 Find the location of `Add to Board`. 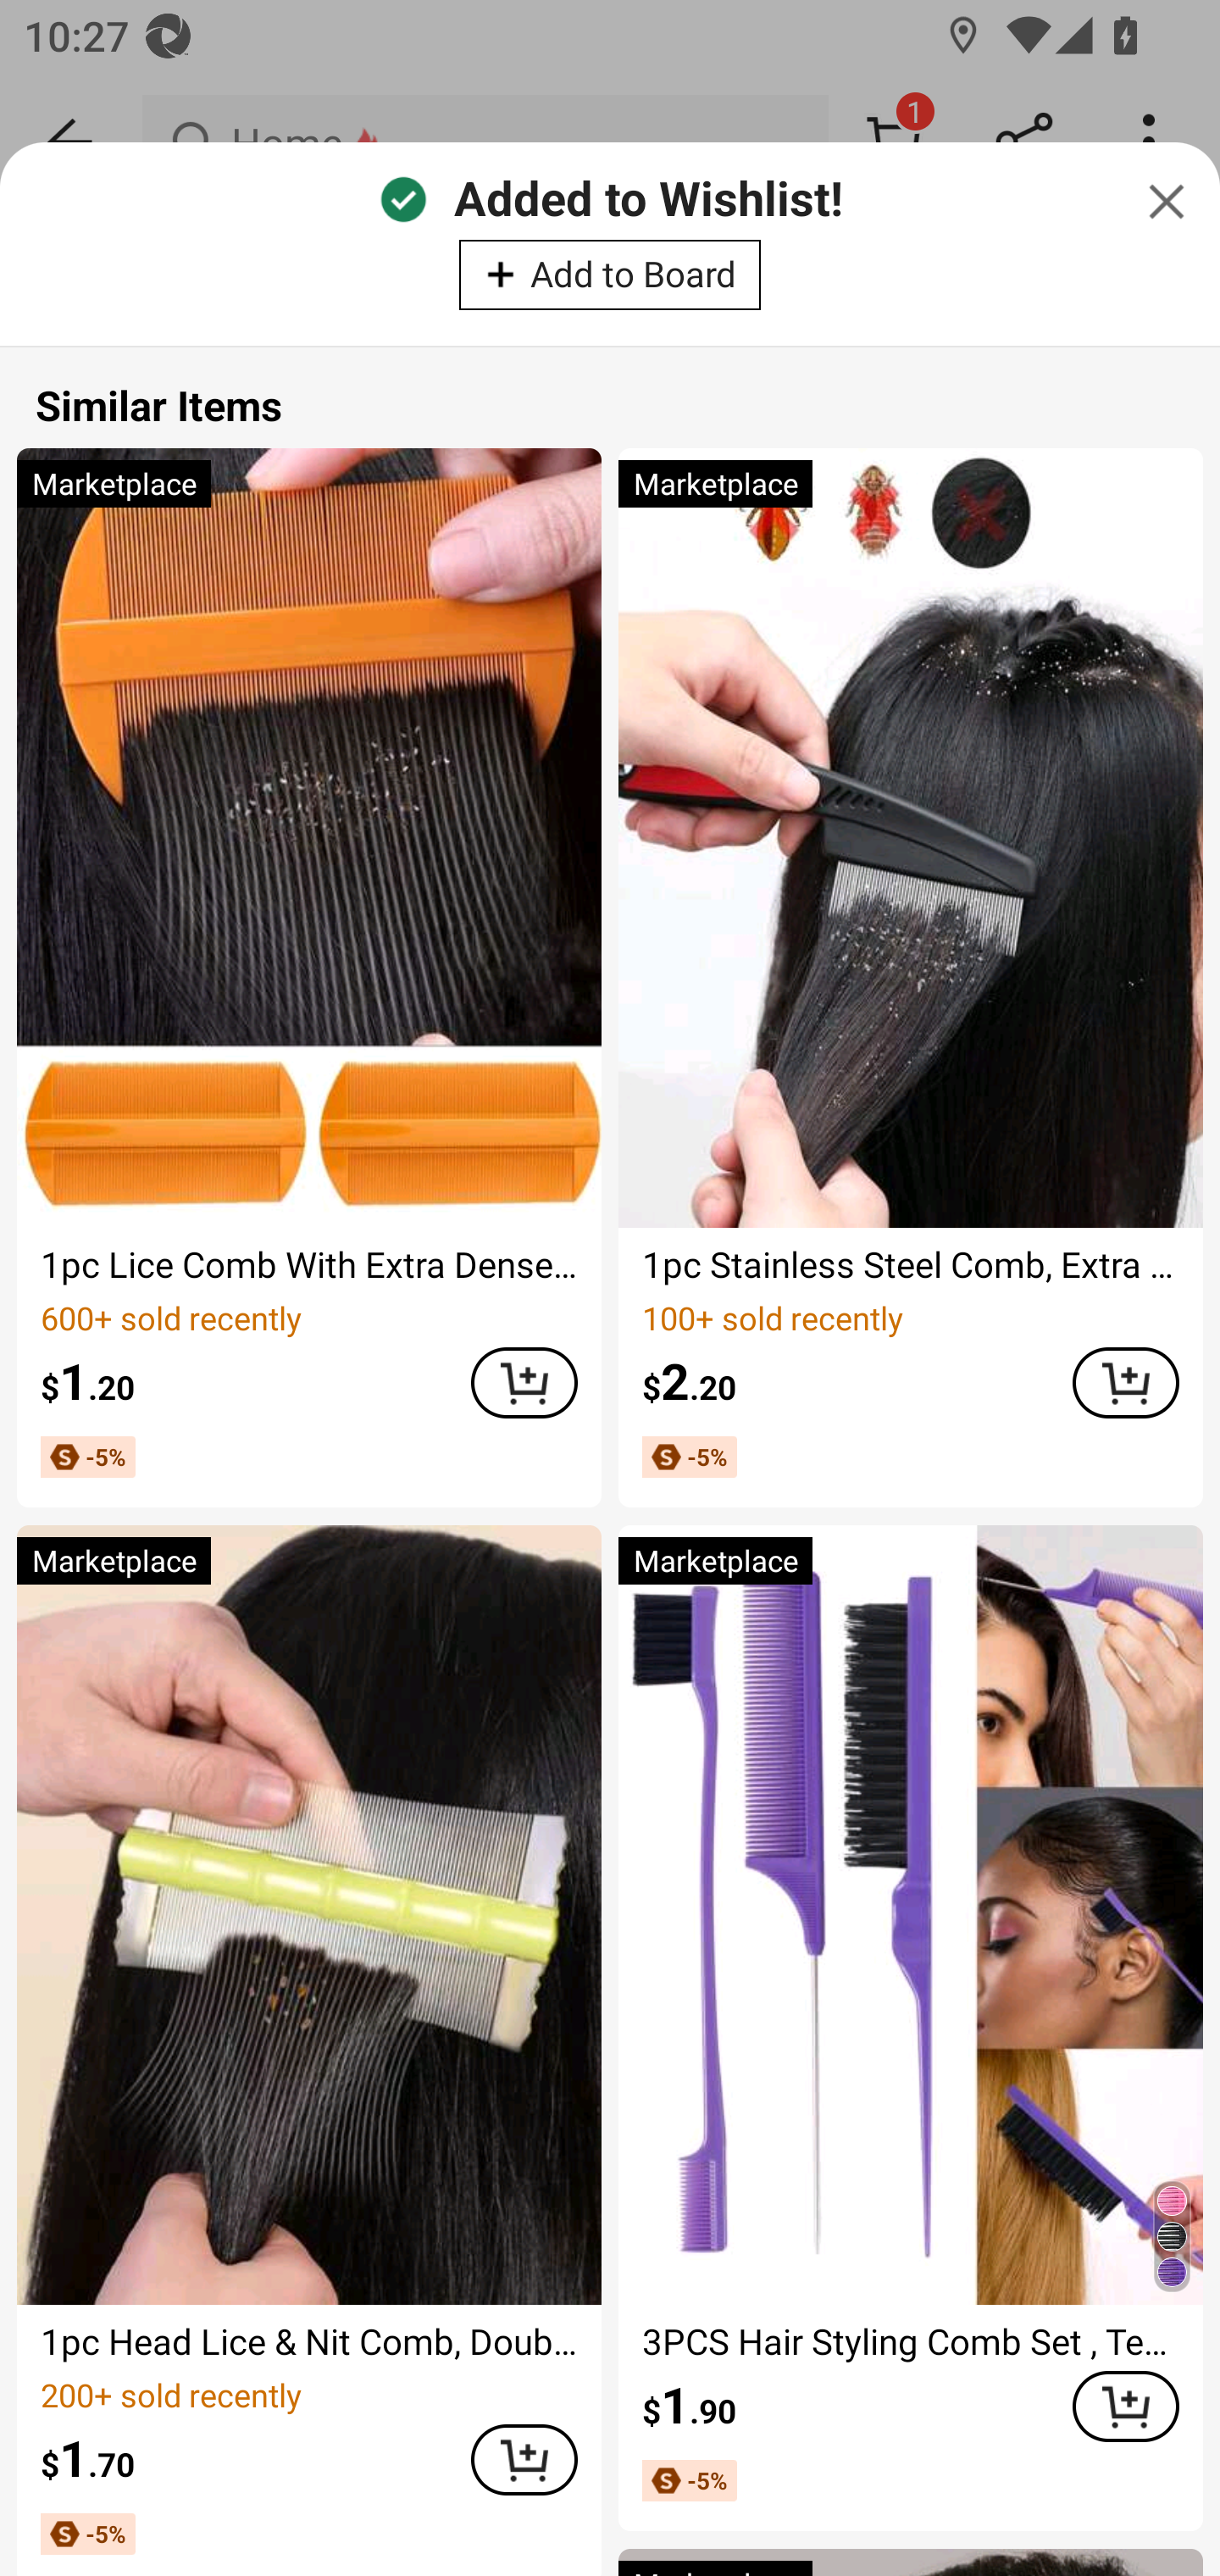

Add to Board is located at coordinates (610, 274).